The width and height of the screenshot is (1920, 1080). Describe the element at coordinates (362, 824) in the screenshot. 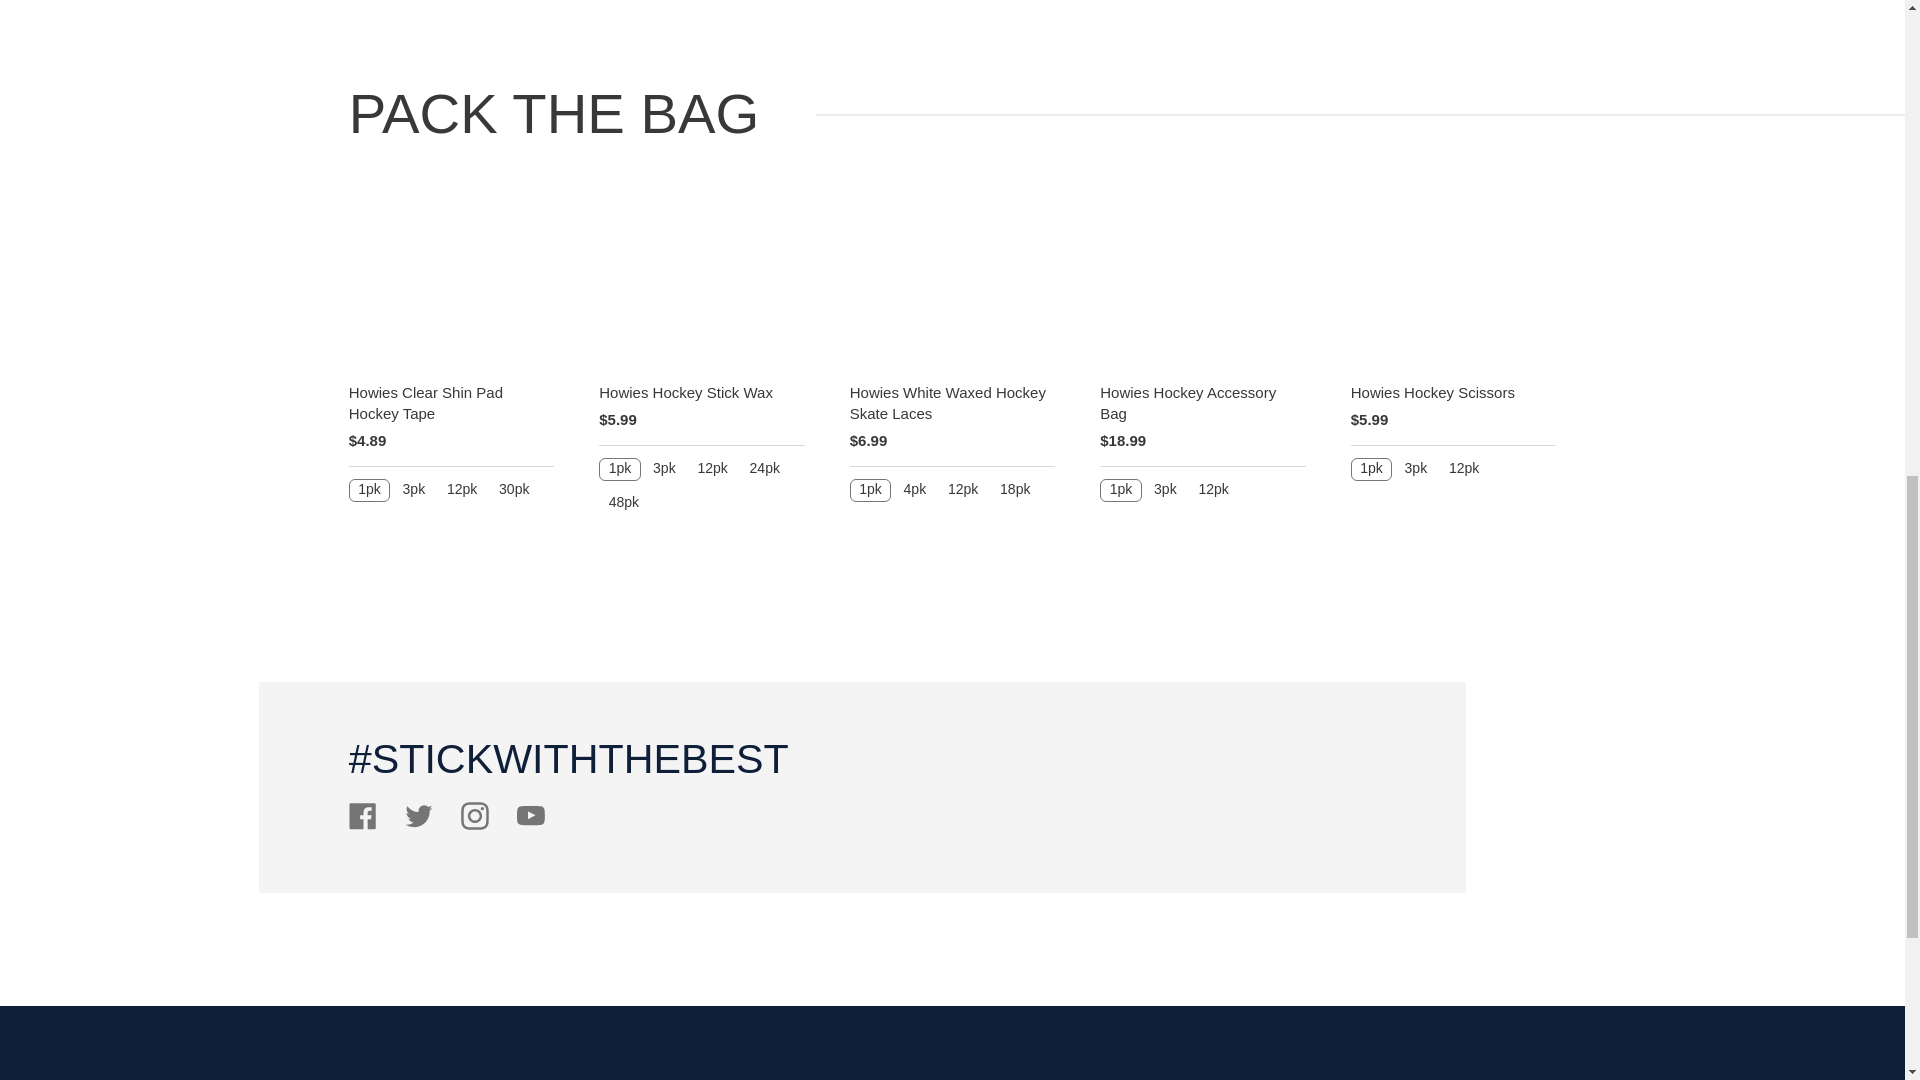

I see `Howies Hockey Tape on Facebook` at that location.